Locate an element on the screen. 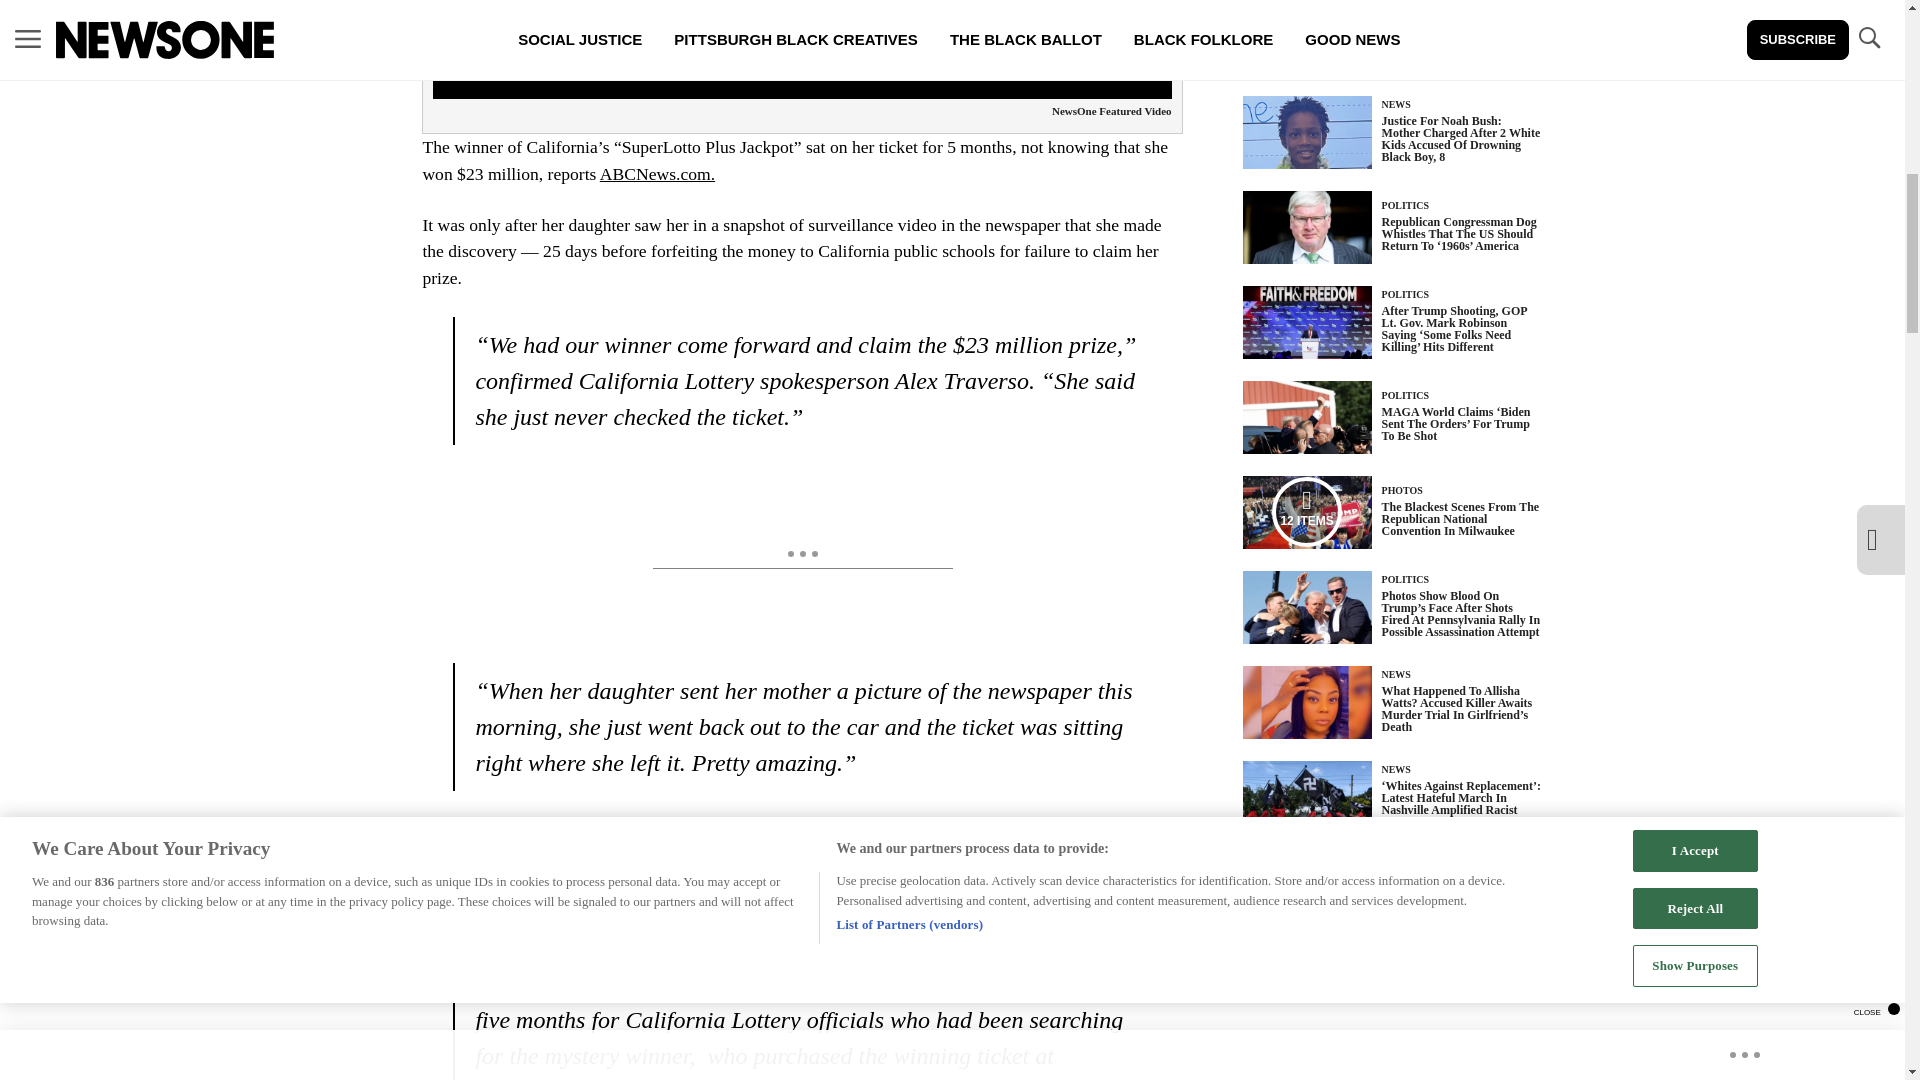  ABCNews.com. is located at coordinates (656, 174).